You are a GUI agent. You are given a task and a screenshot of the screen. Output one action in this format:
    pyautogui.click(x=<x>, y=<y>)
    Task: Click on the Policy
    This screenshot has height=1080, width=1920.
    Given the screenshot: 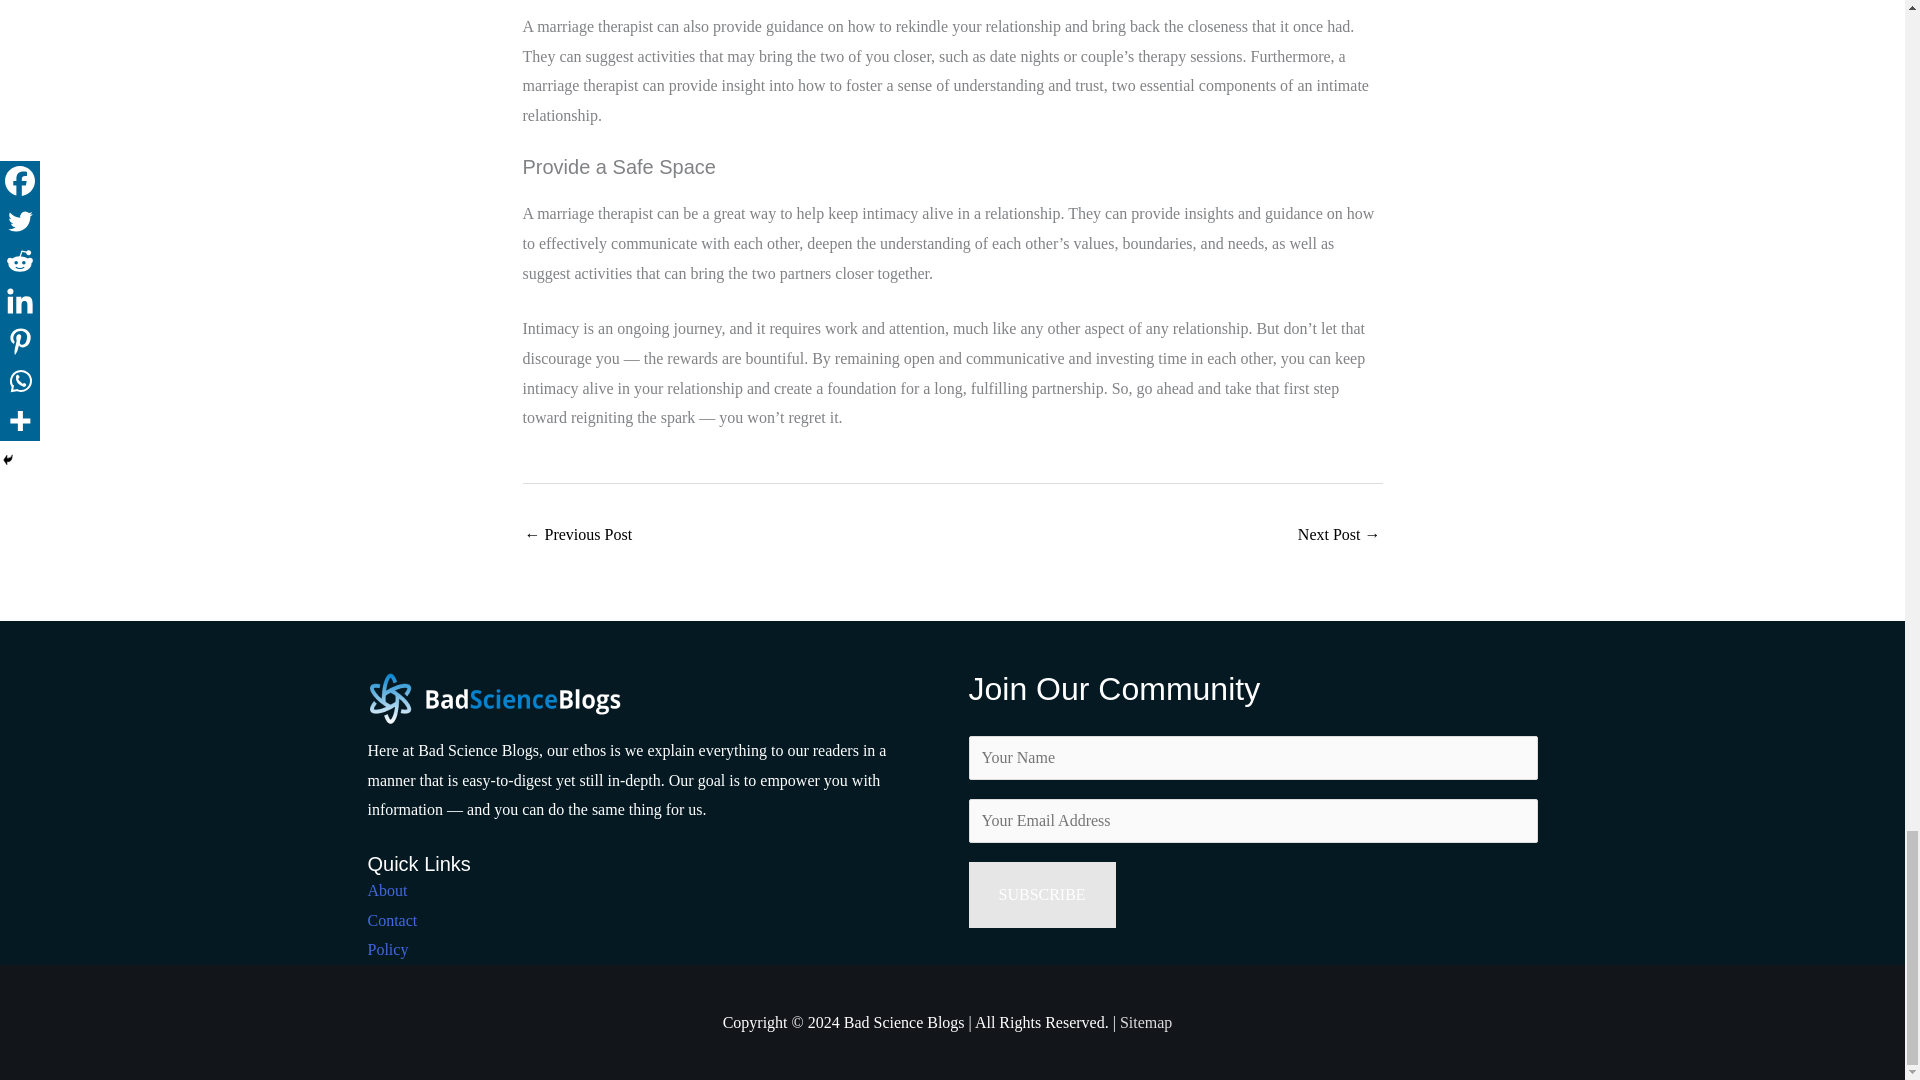 What is the action you would take?
    pyautogui.click(x=388, y=948)
    